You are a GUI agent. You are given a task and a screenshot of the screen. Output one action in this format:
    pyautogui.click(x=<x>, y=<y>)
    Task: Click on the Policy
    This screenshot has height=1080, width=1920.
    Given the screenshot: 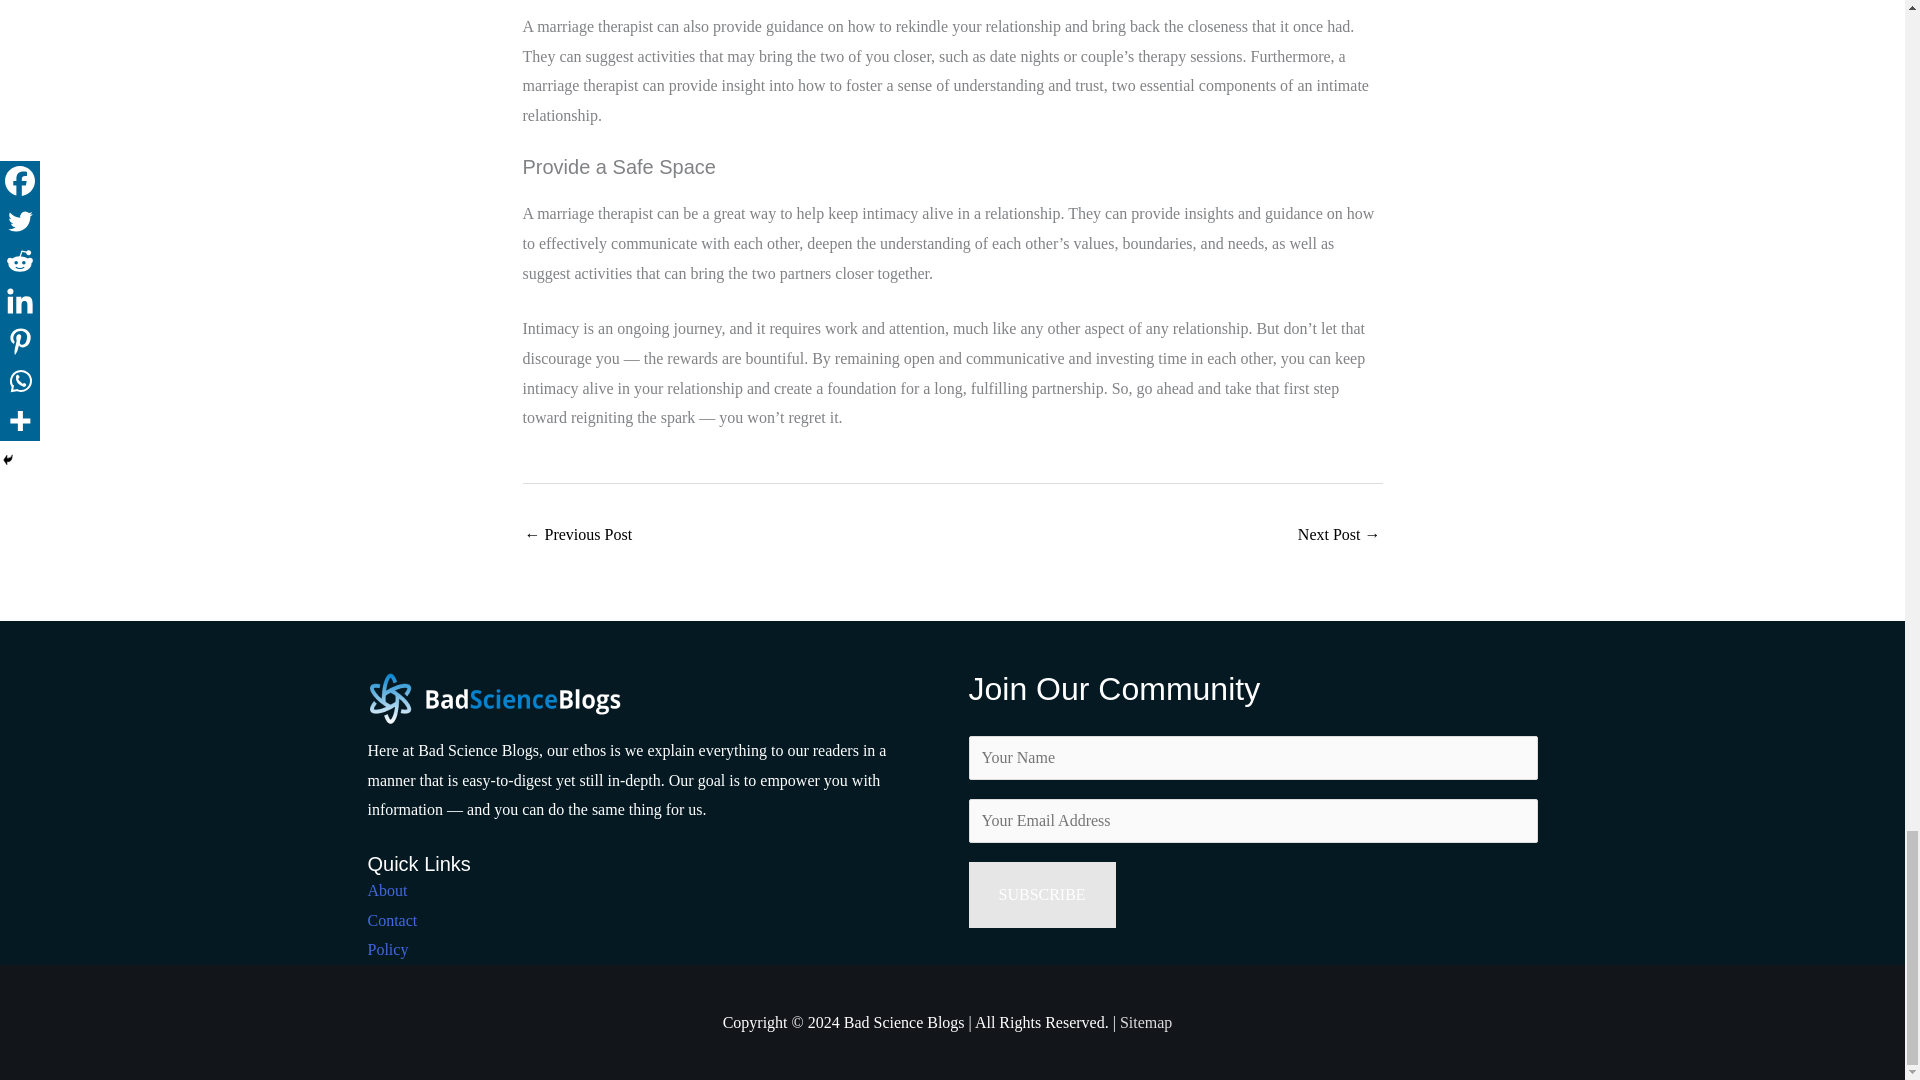 What is the action you would take?
    pyautogui.click(x=388, y=948)
    